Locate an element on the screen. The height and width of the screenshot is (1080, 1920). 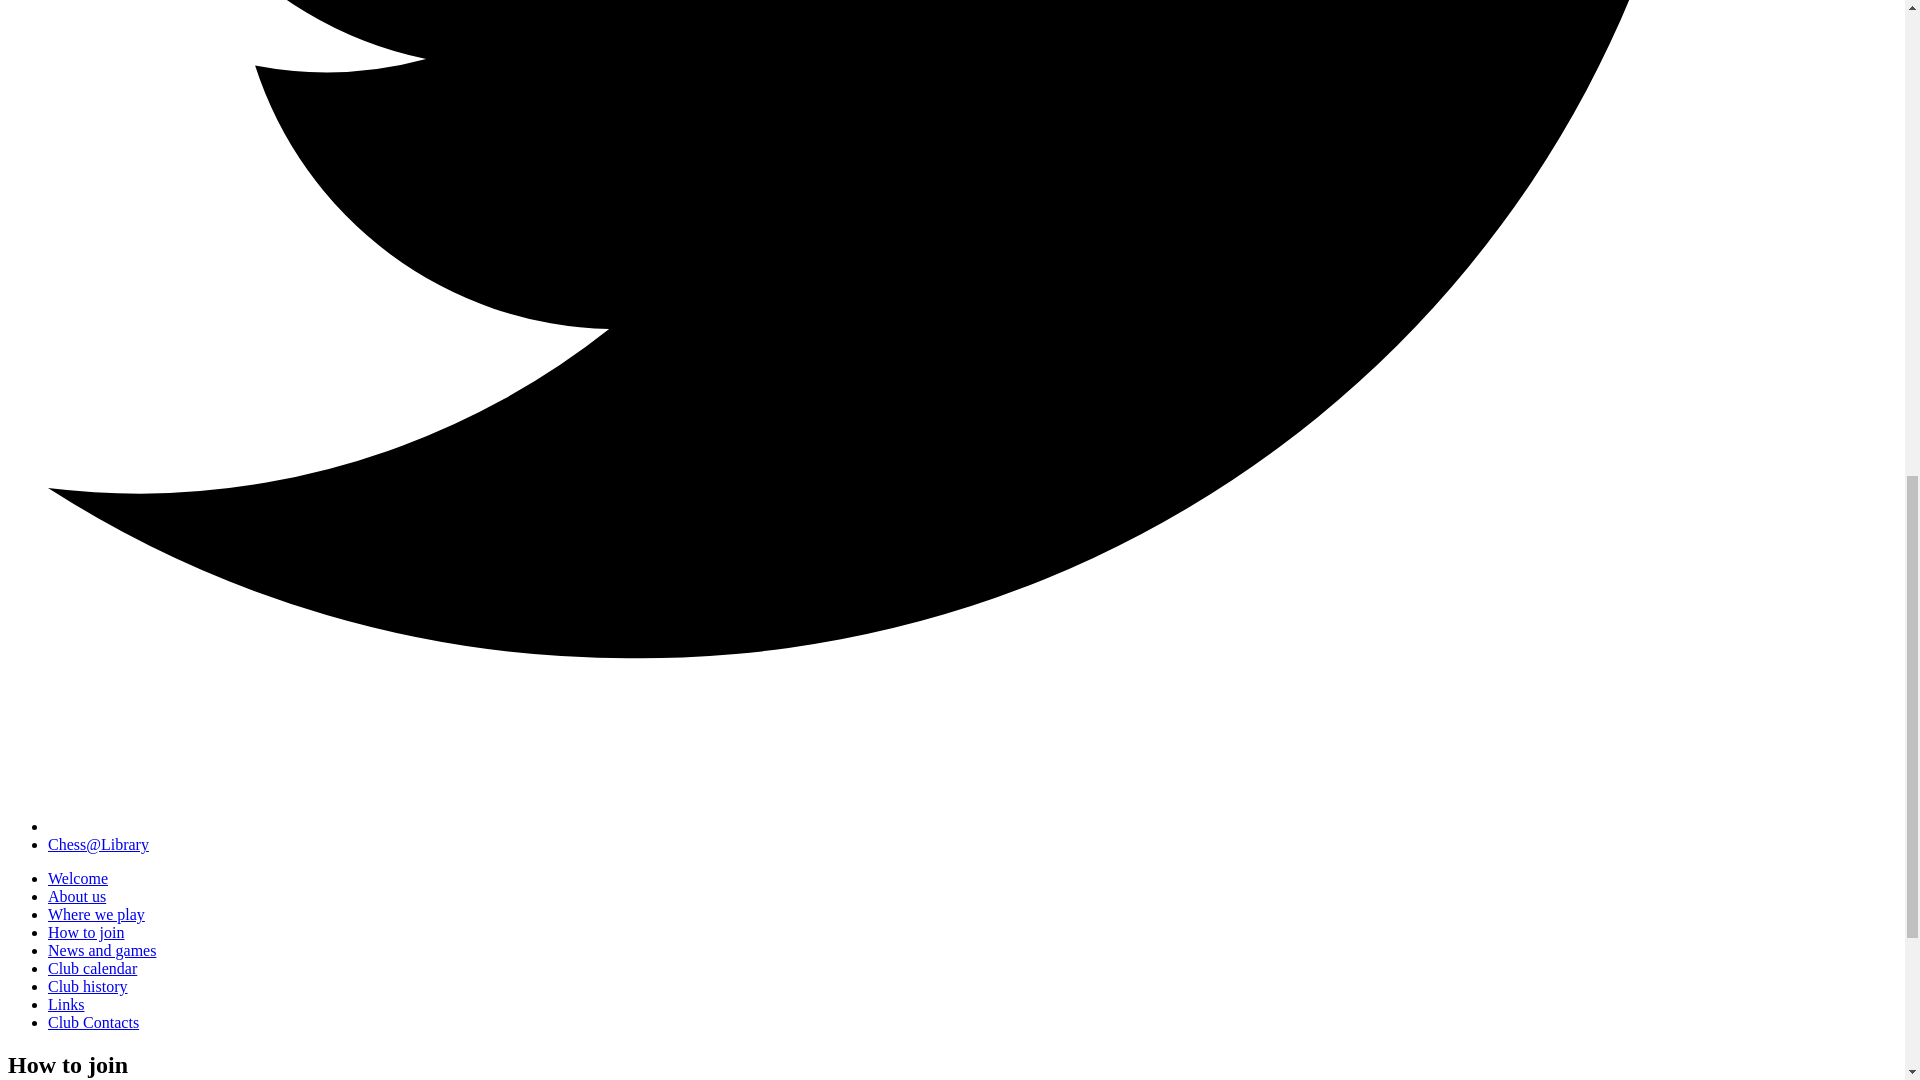
Where we play is located at coordinates (96, 914).